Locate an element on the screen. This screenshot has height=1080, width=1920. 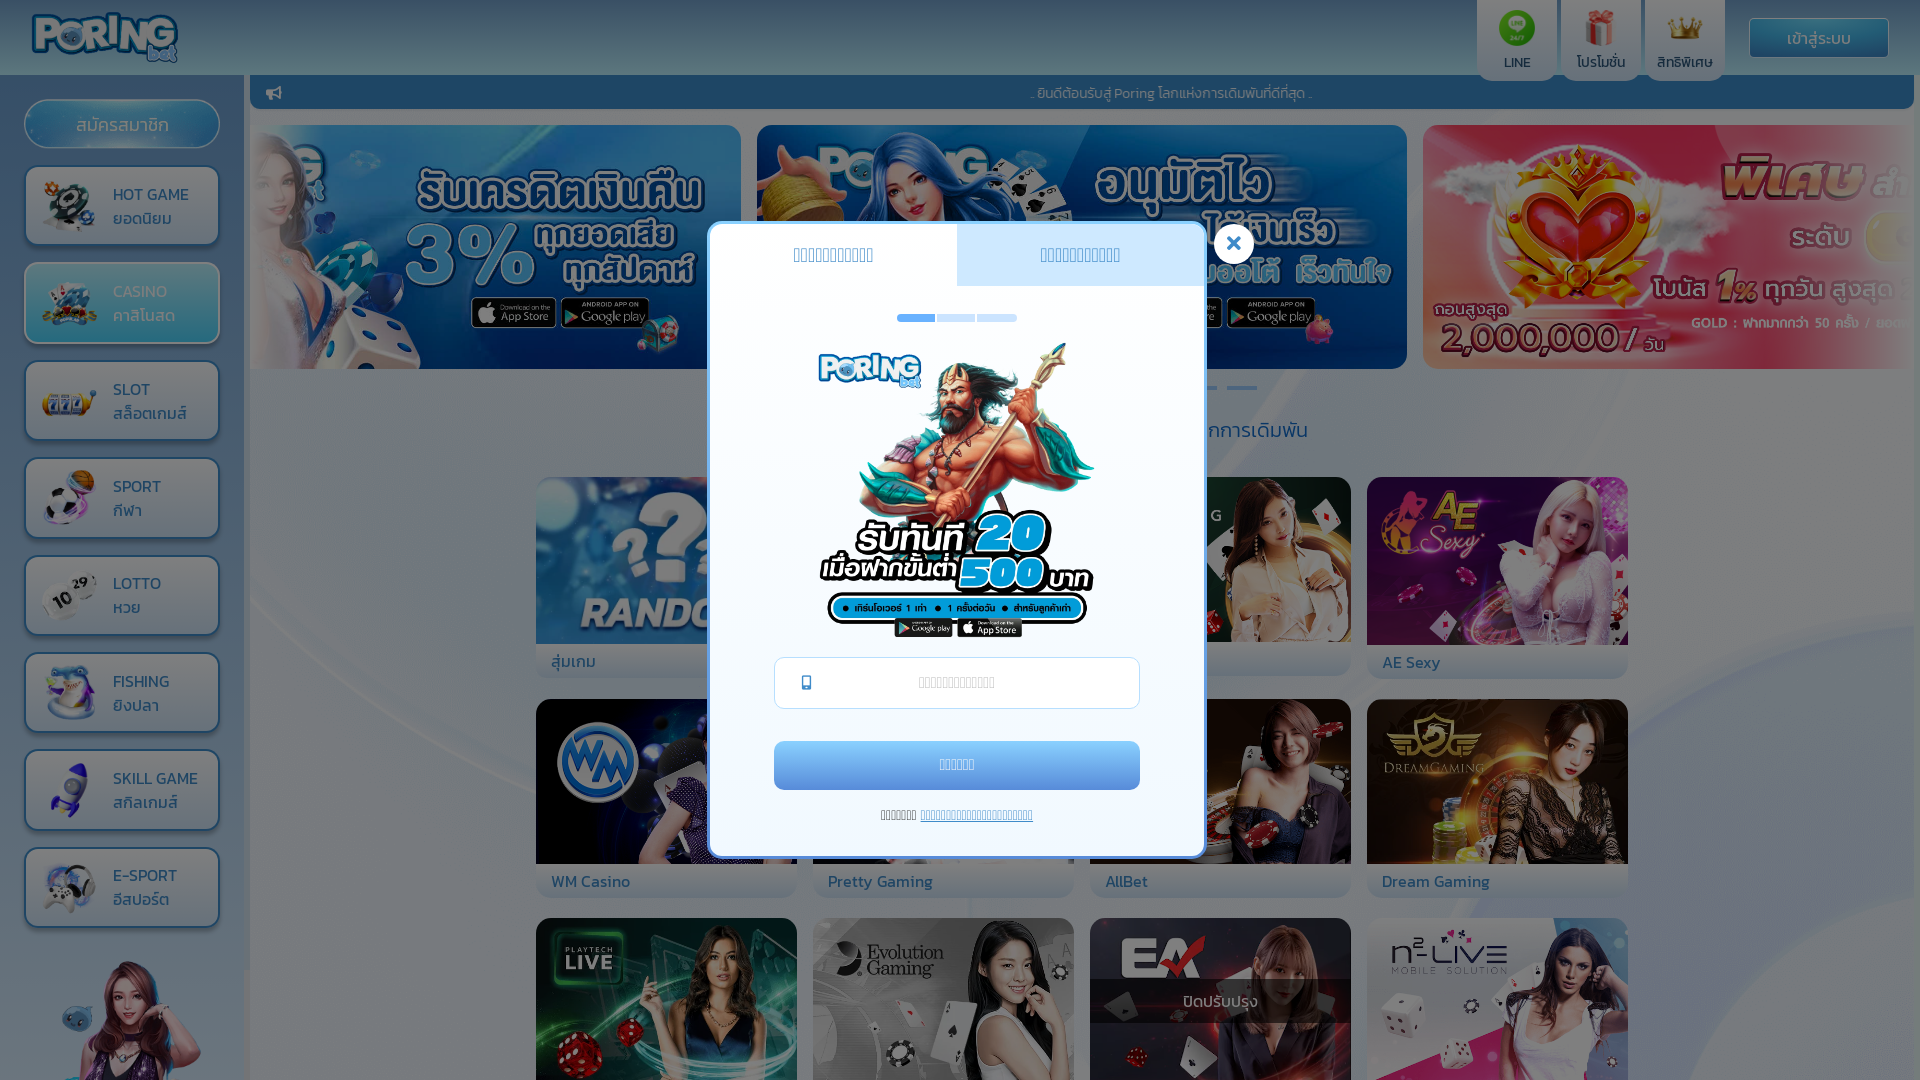
7 is located at coordinates (1162, 388).